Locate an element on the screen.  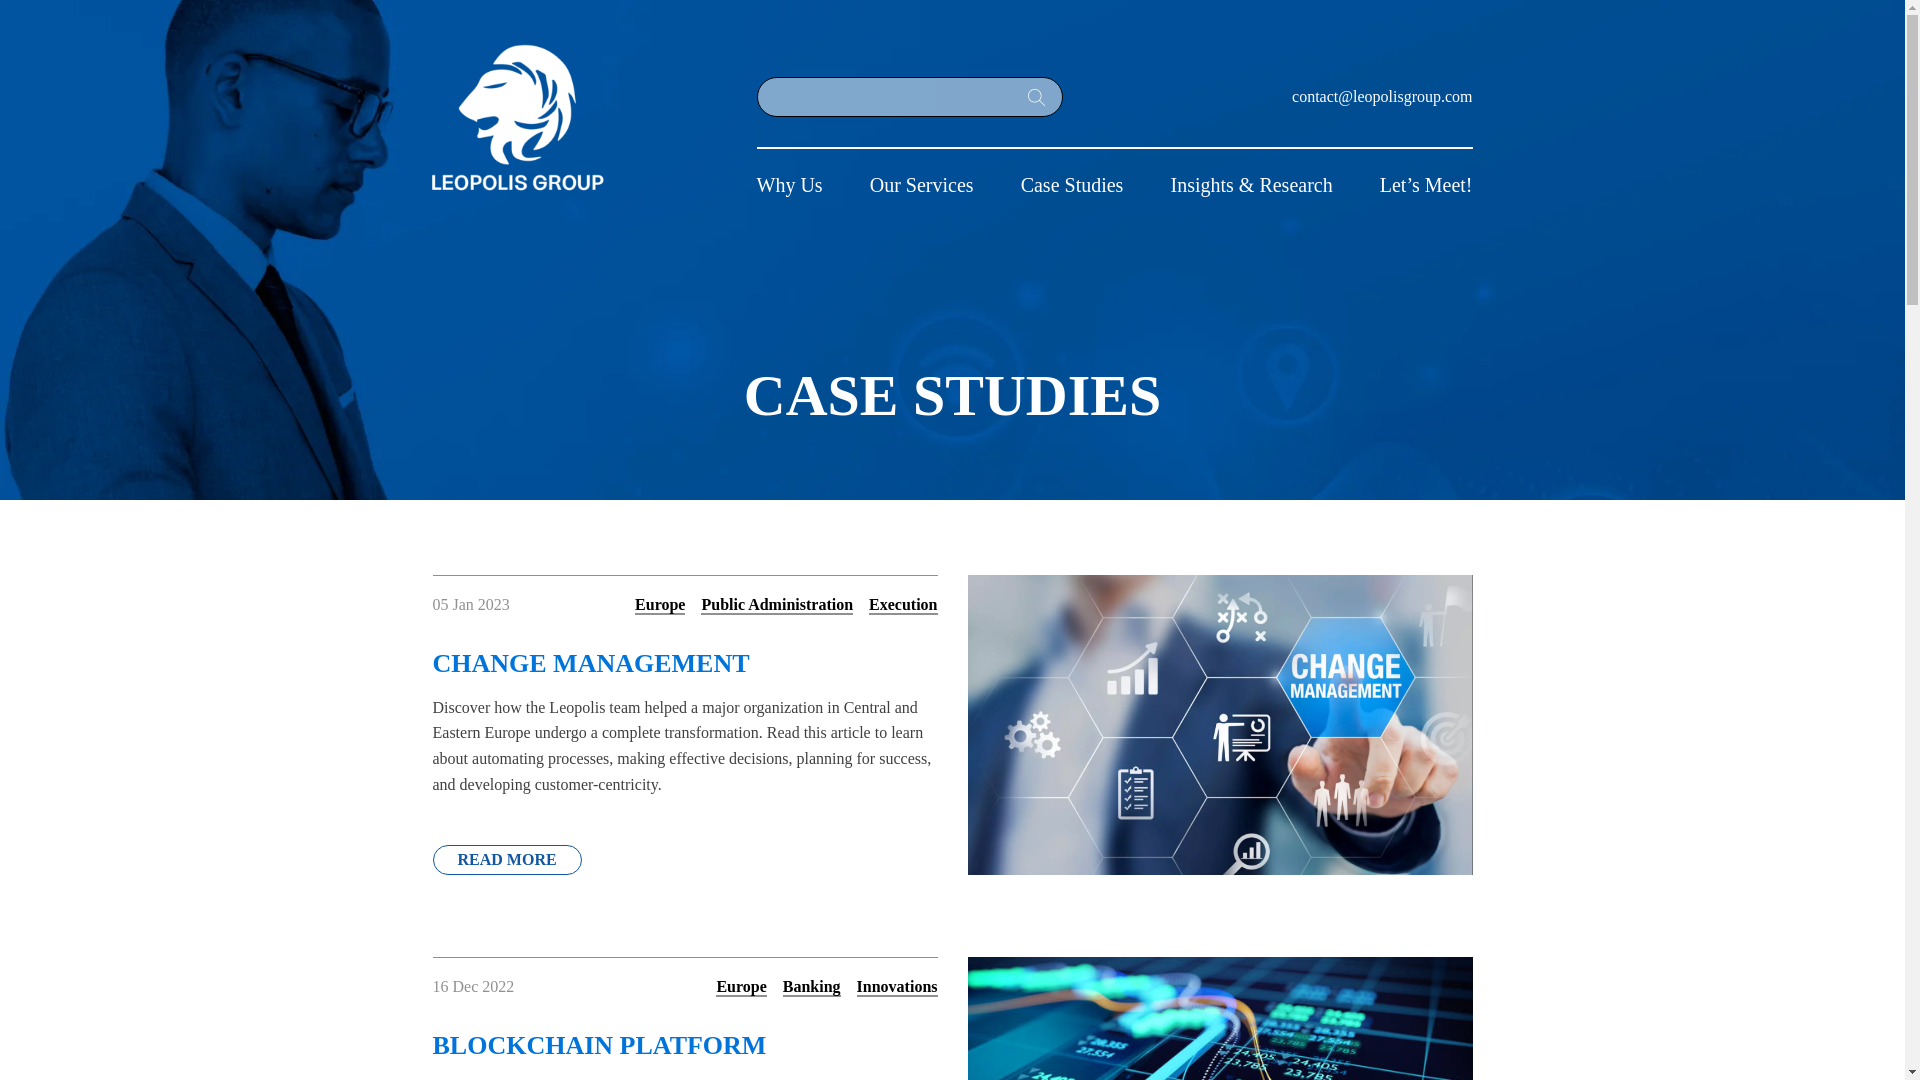
BLOCKCHAIN PLATFORM is located at coordinates (684, 1030).